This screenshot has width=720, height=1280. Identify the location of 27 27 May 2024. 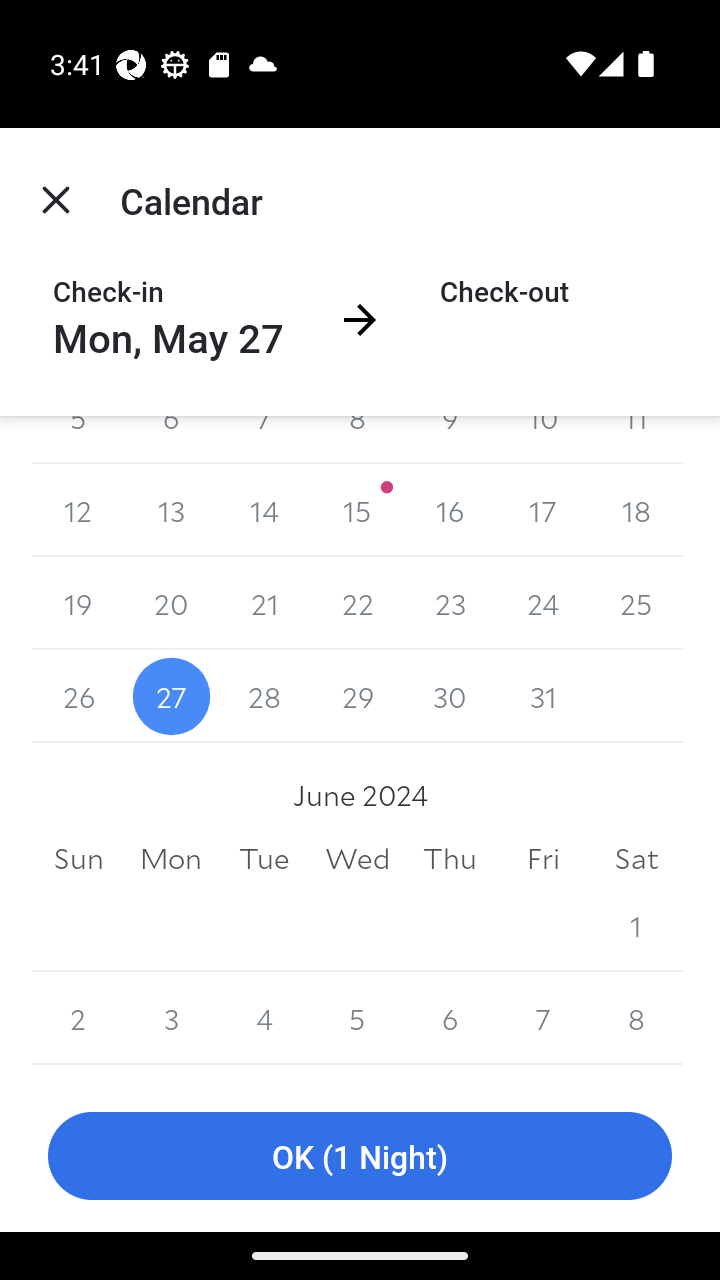
(172, 696).